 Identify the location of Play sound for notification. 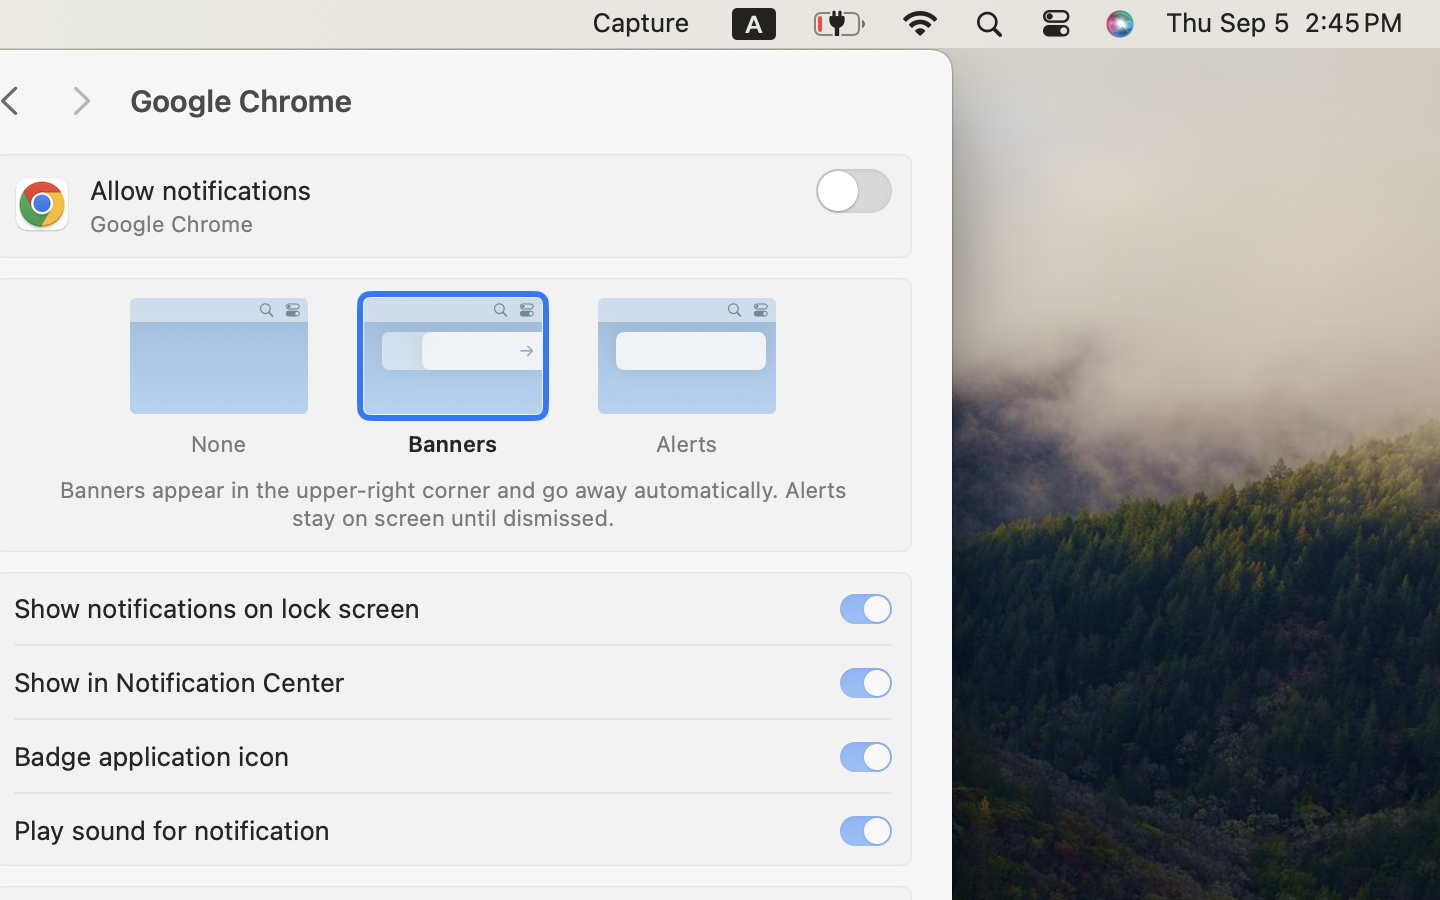
(172, 828).